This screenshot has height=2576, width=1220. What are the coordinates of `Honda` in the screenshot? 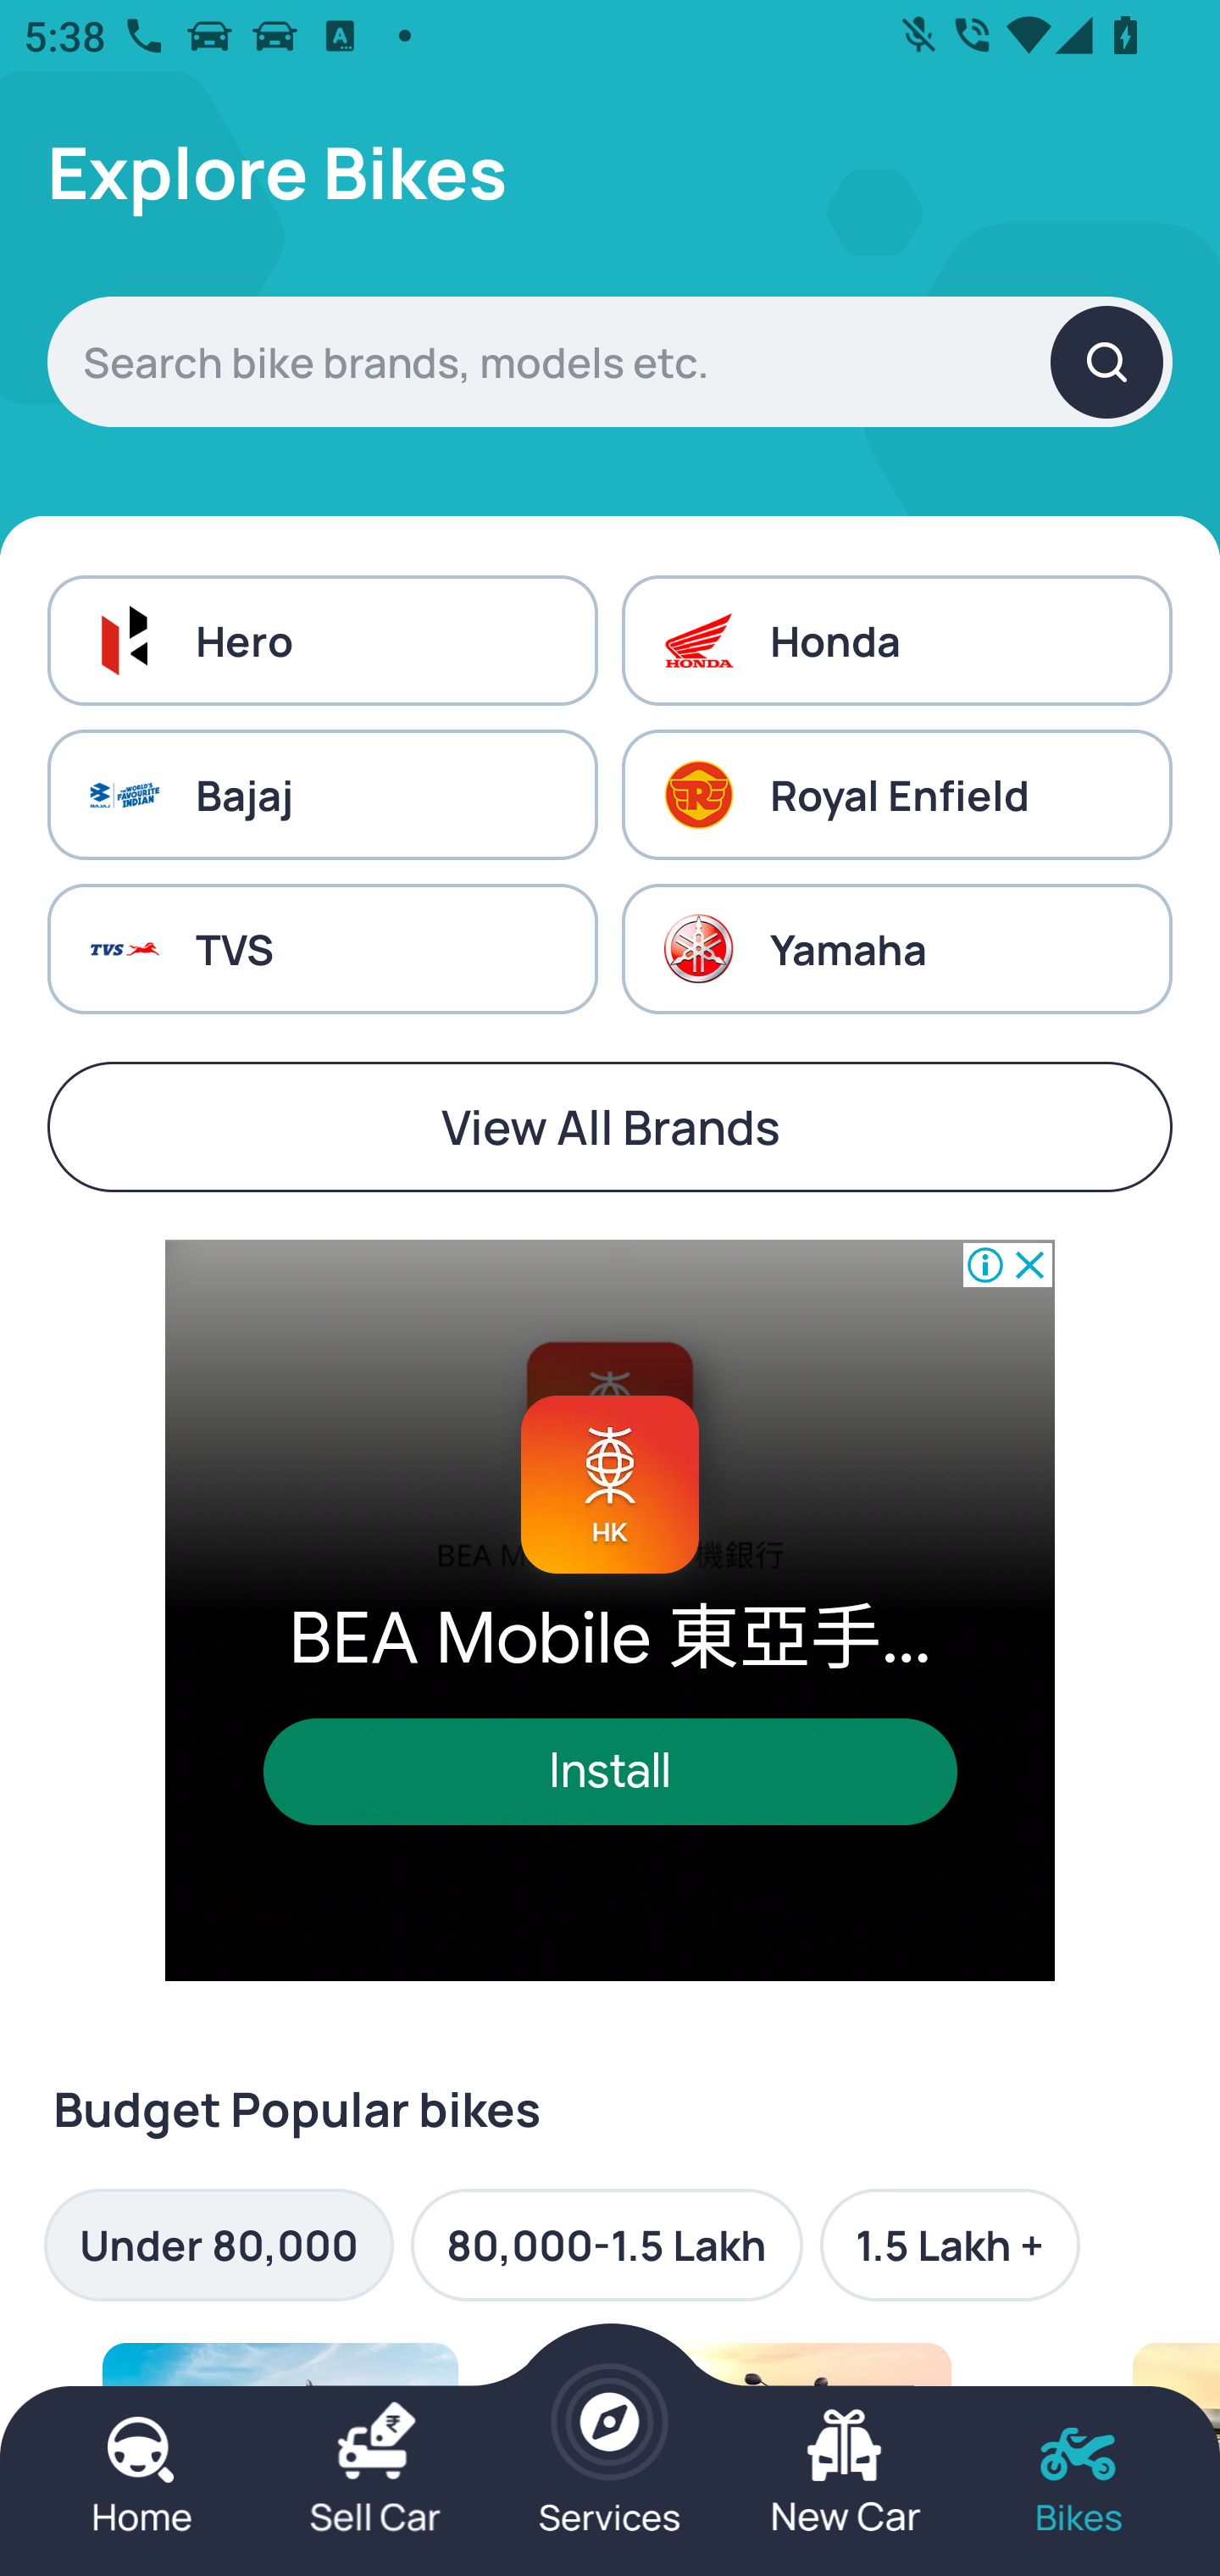 It's located at (896, 639).